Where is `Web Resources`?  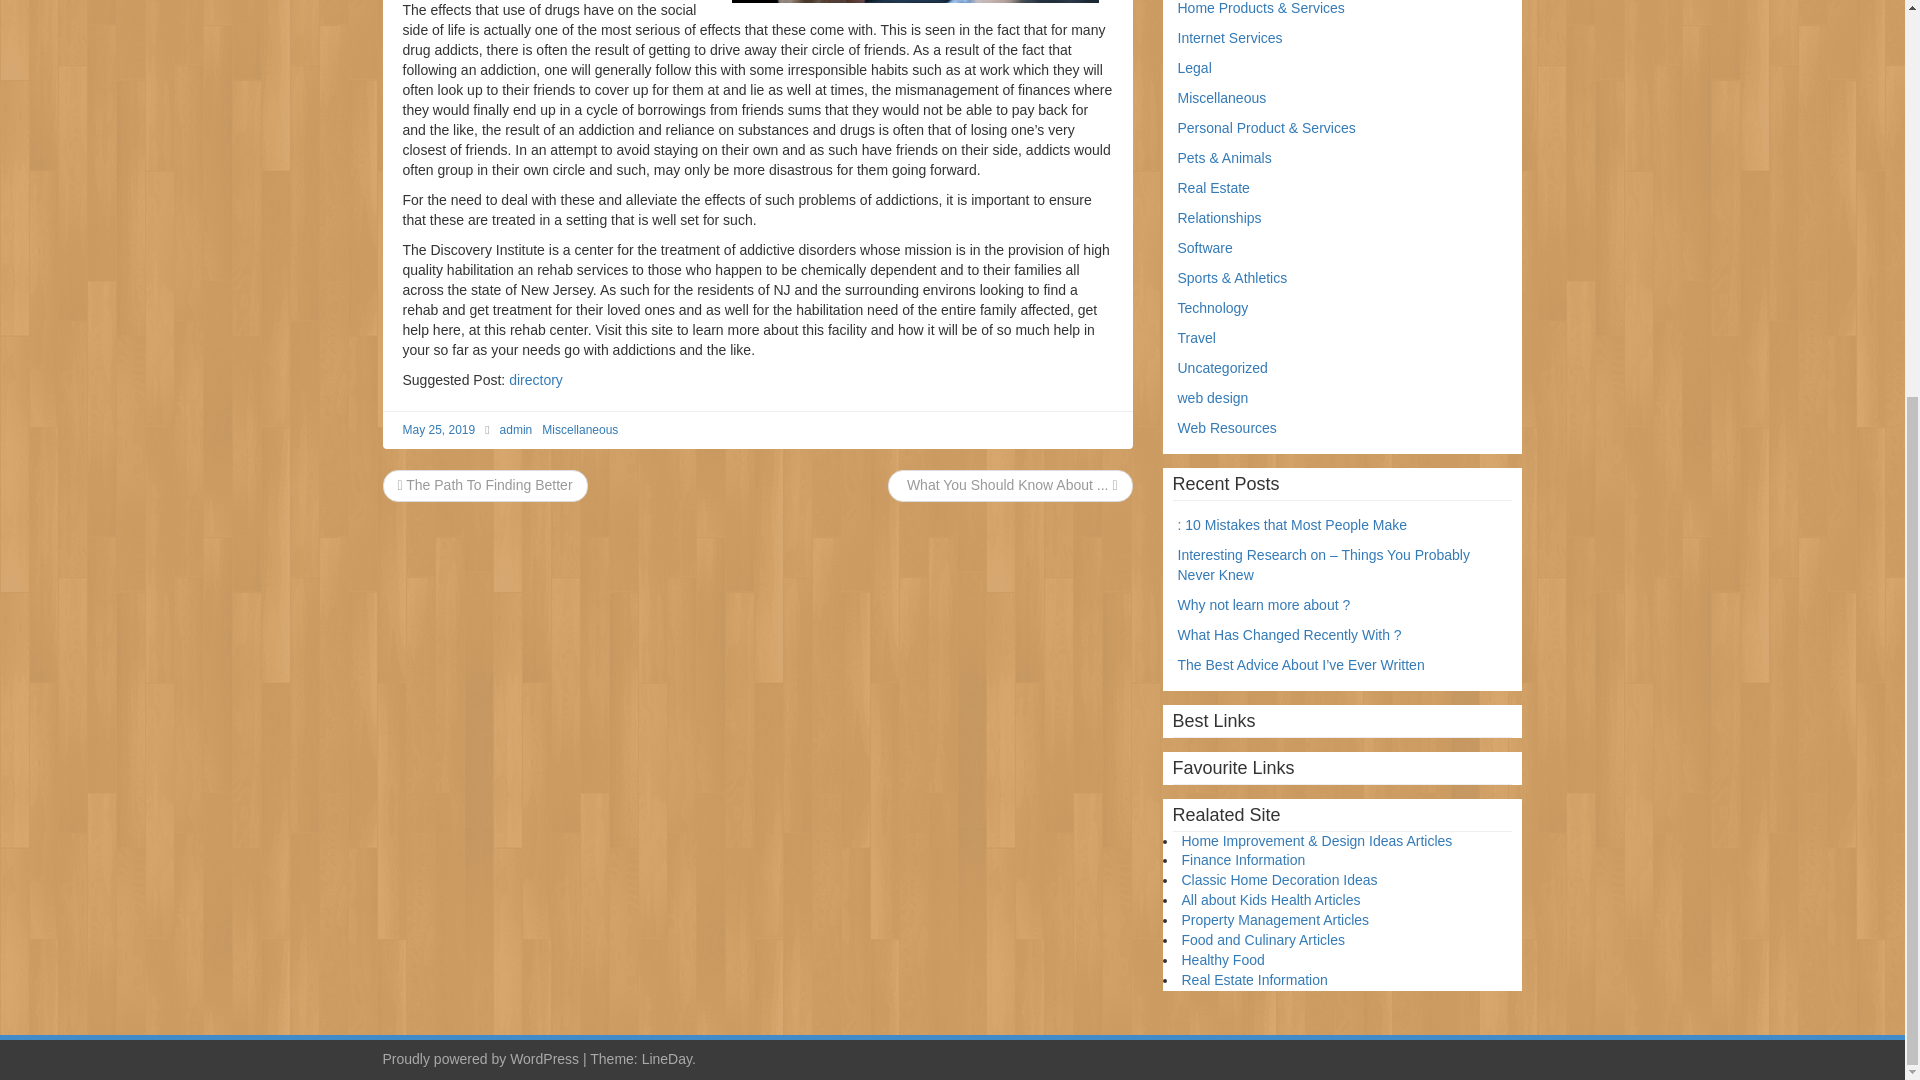
Web Resources is located at coordinates (1227, 428).